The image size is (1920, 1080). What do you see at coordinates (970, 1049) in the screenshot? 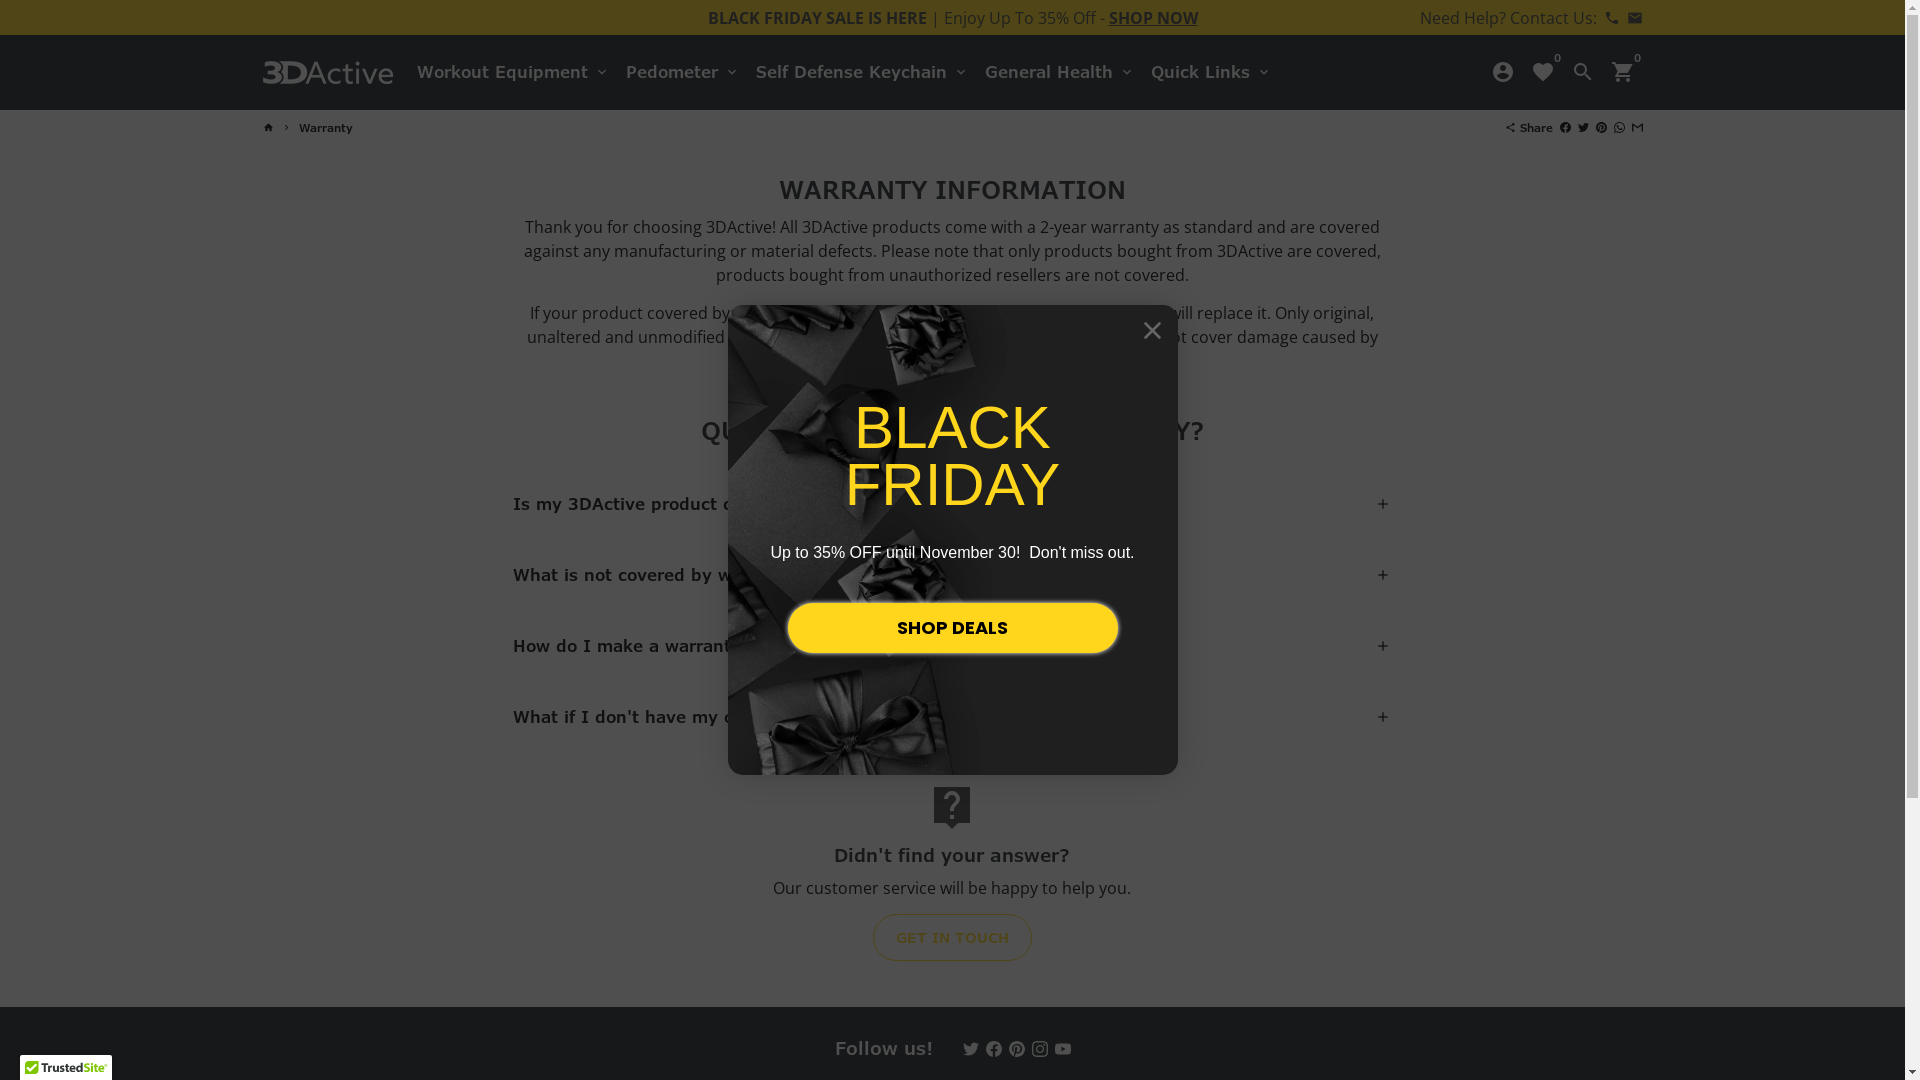
I see `3DActive on Twitter` at bounding box center [970, 1049].